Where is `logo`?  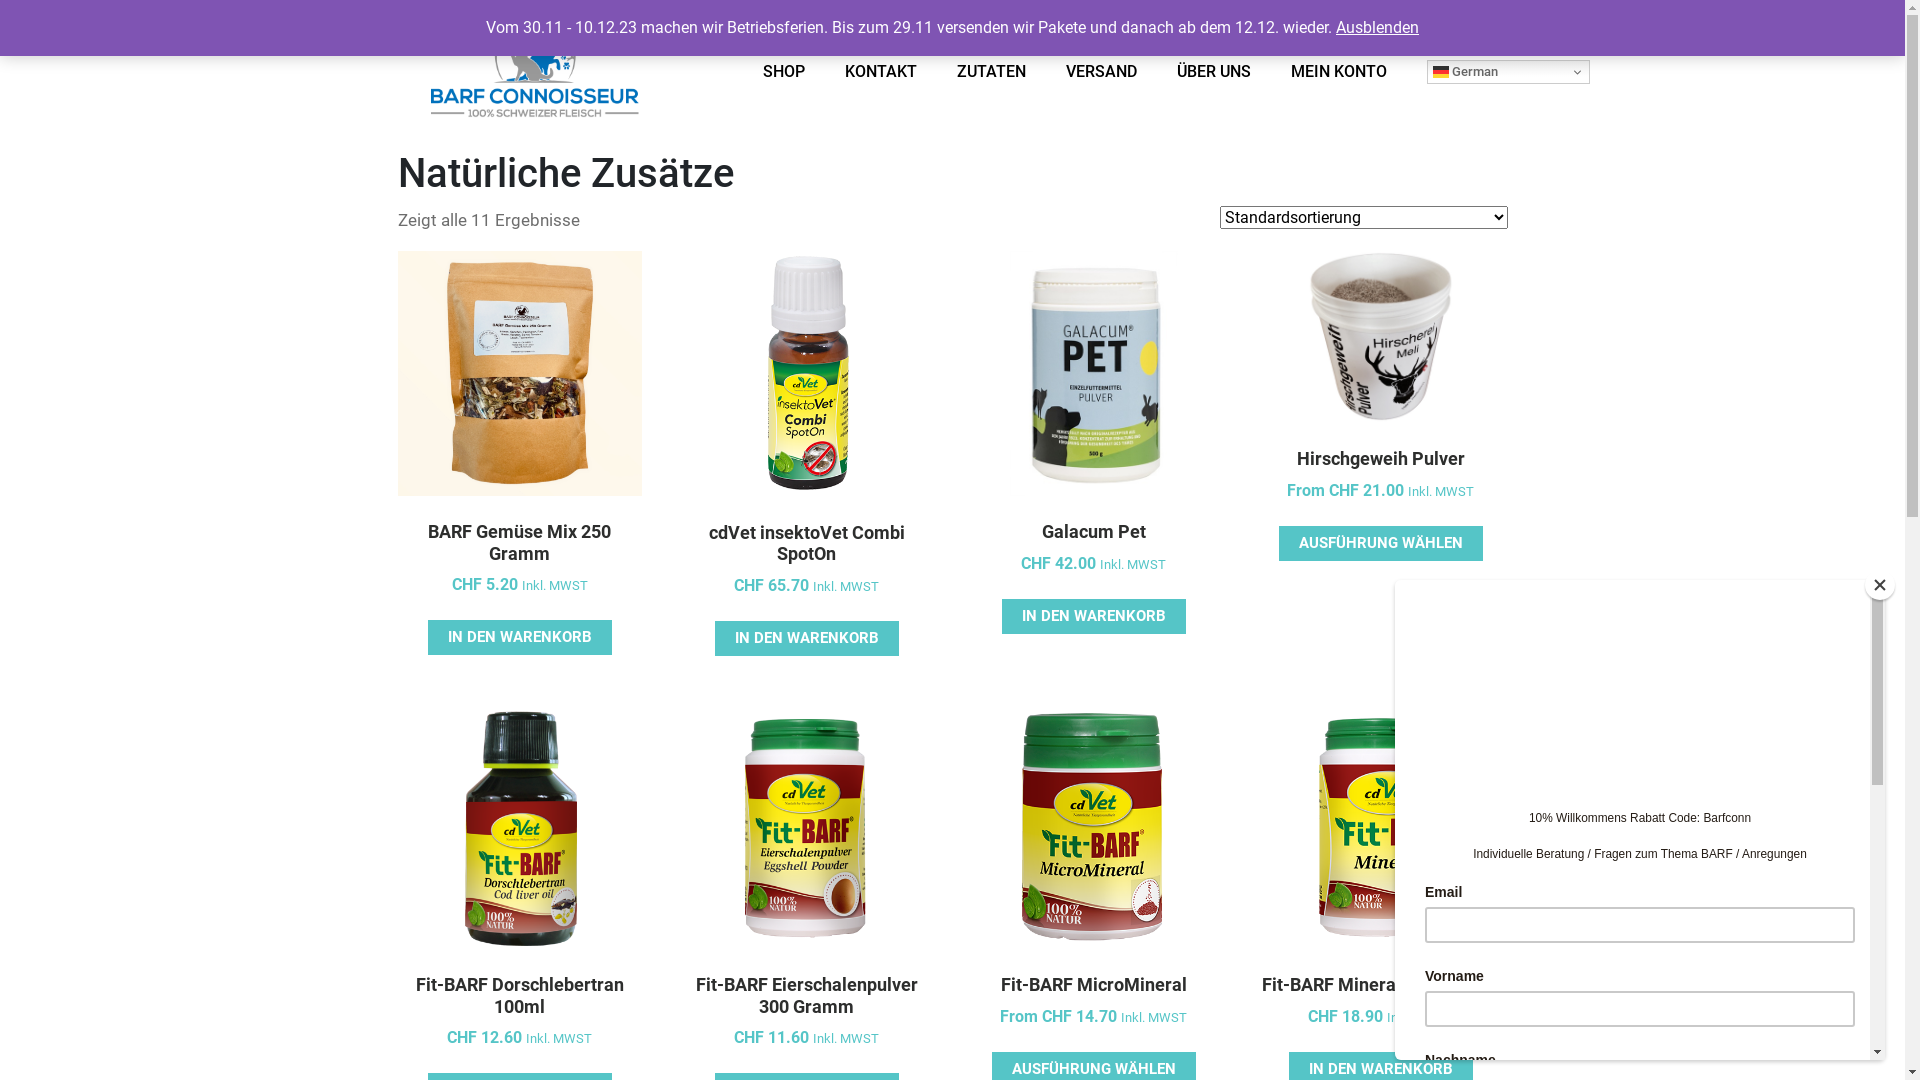 logo is located at coordinates (533, 79).